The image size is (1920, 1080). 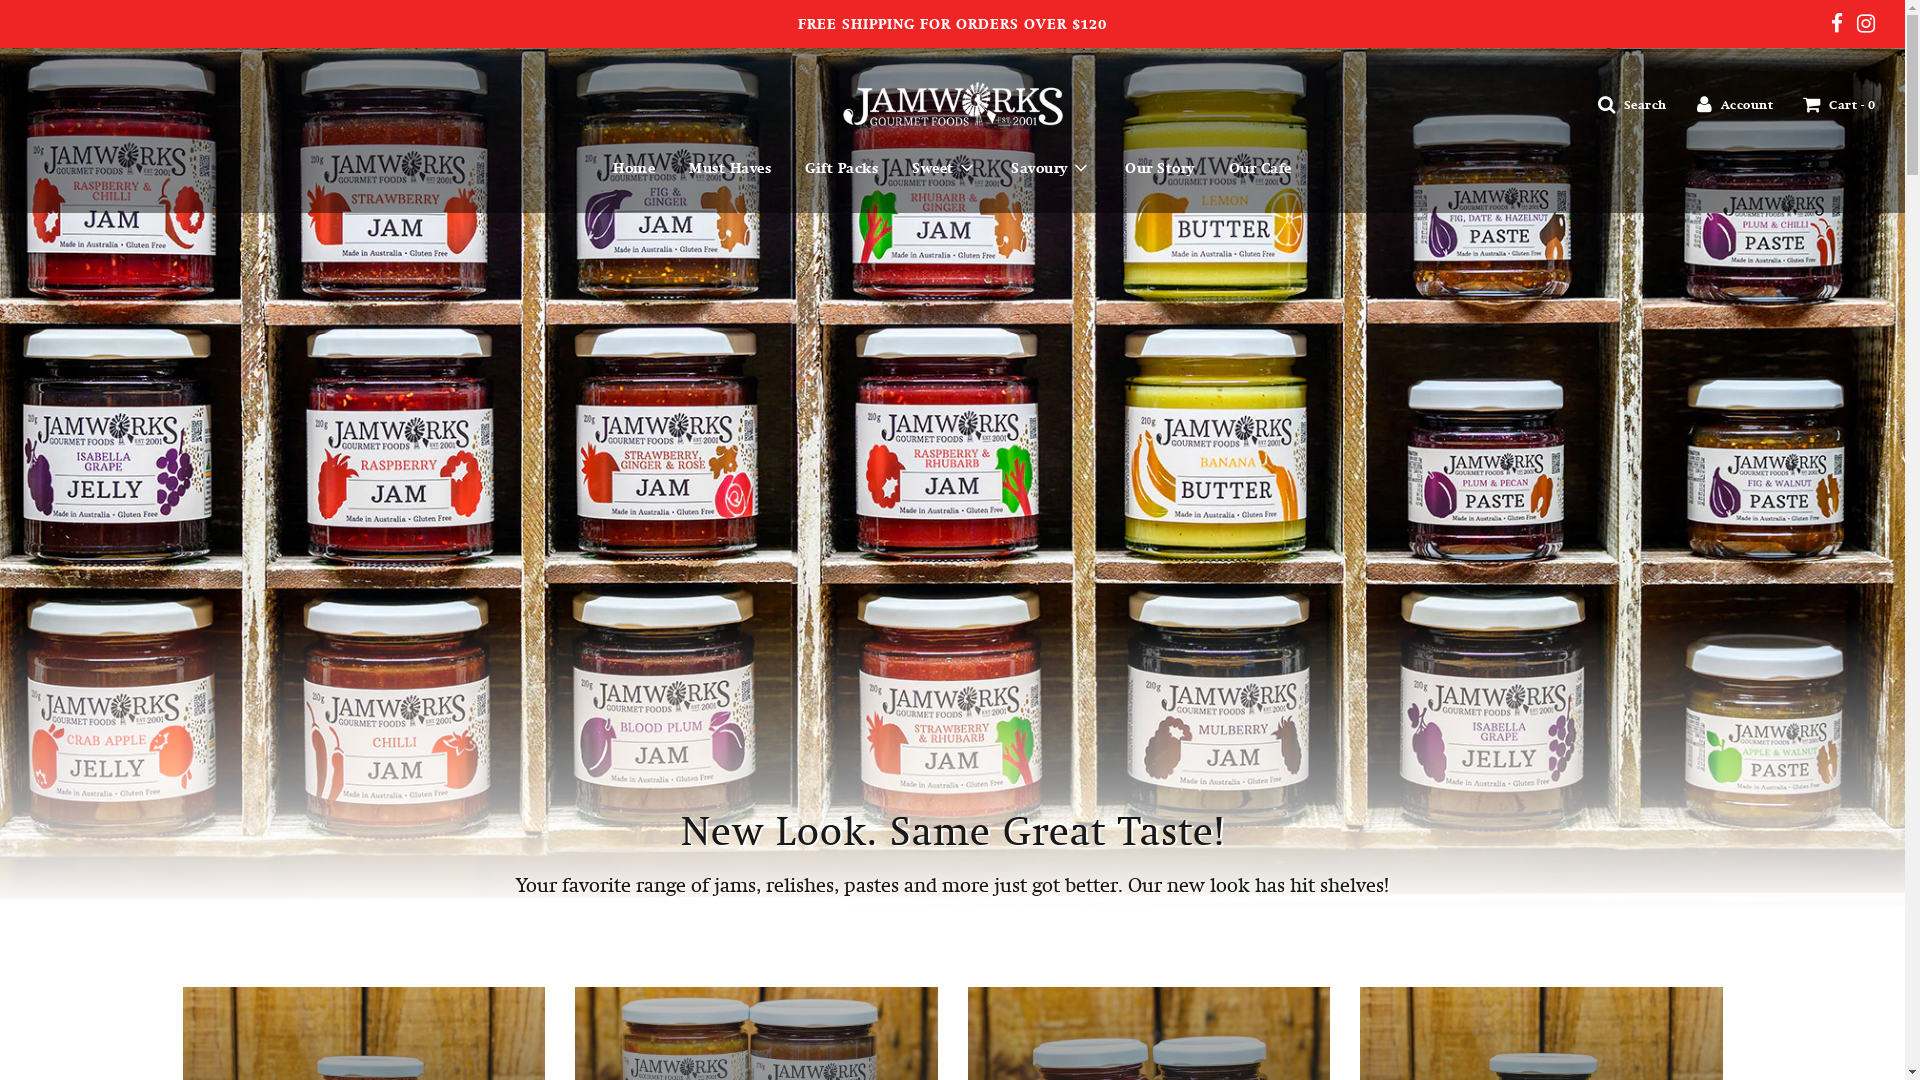 I want to click on Sweet, so click(x=944, y=168).